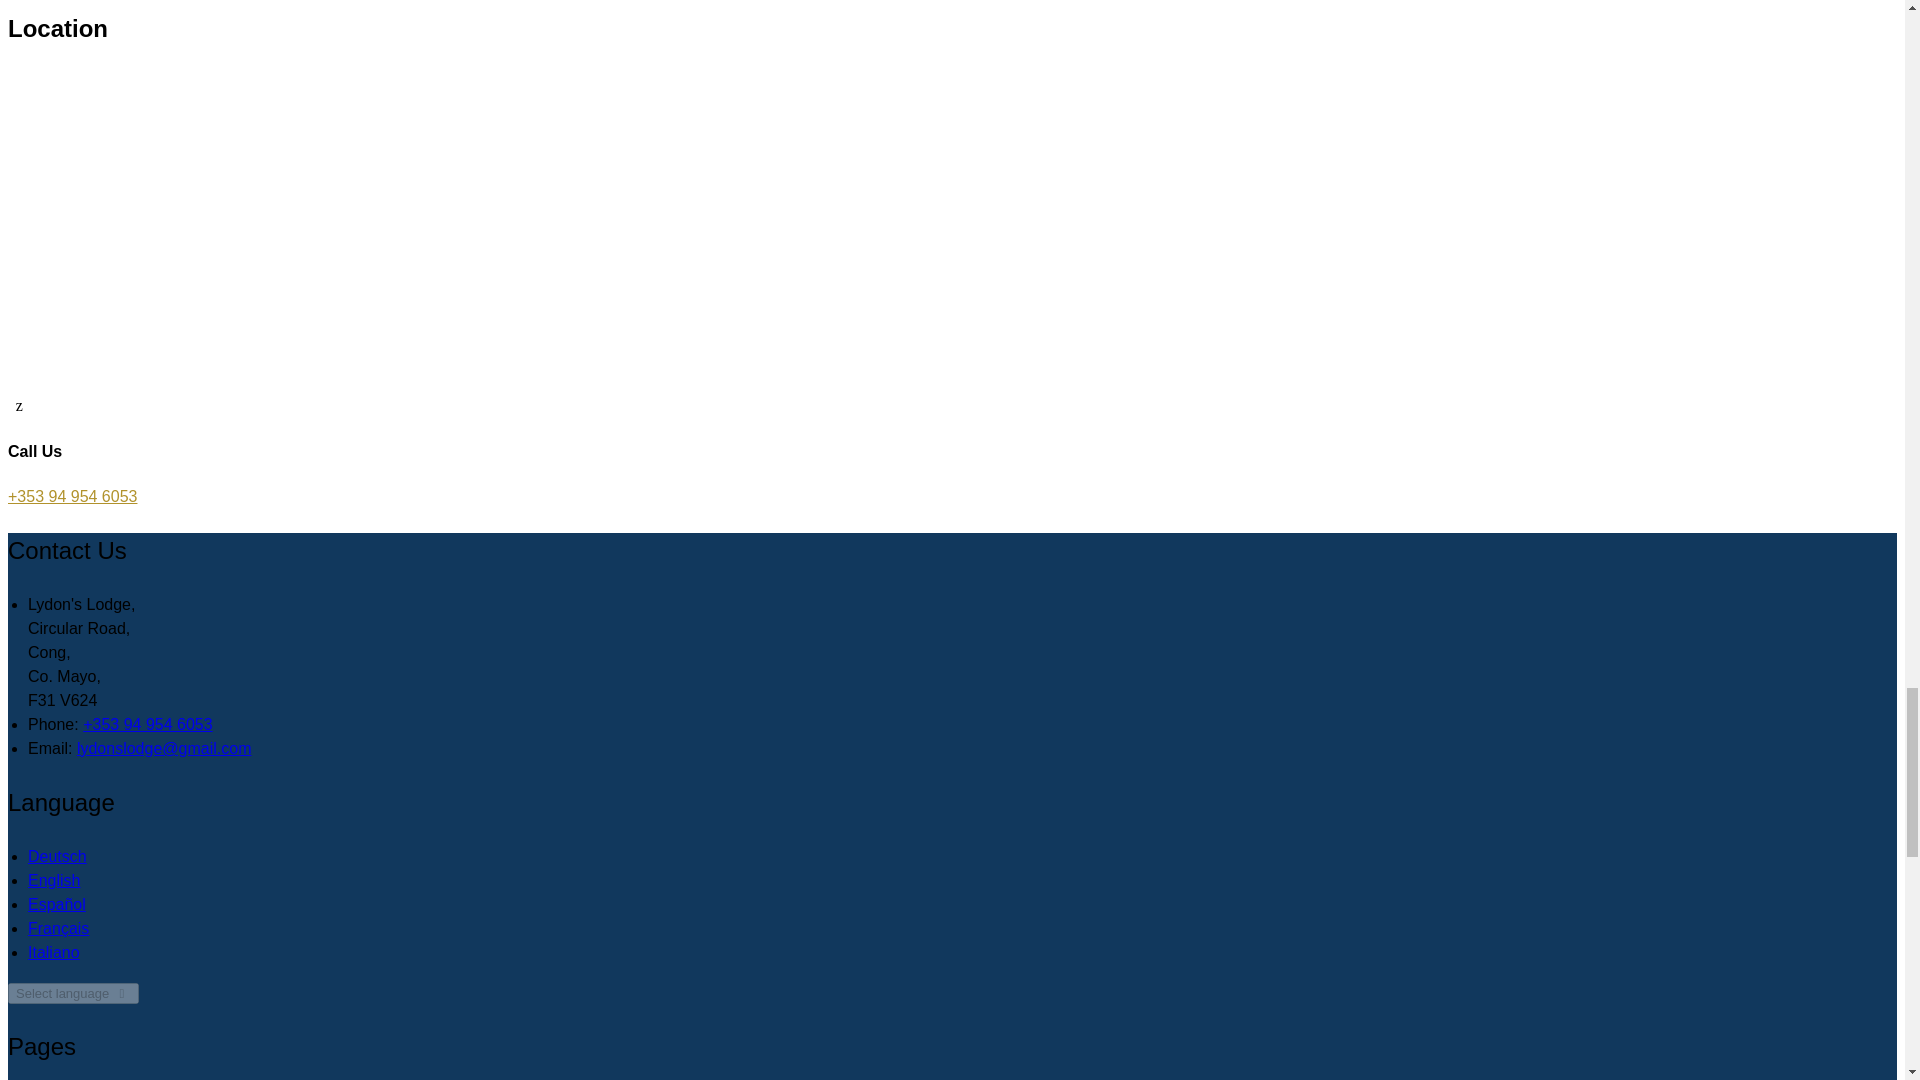 This screenshot has height=1080, width=1920. What do you see at coordinates (54, 880) in the screenshot?
I see `English` at bounding box center [54, 880].